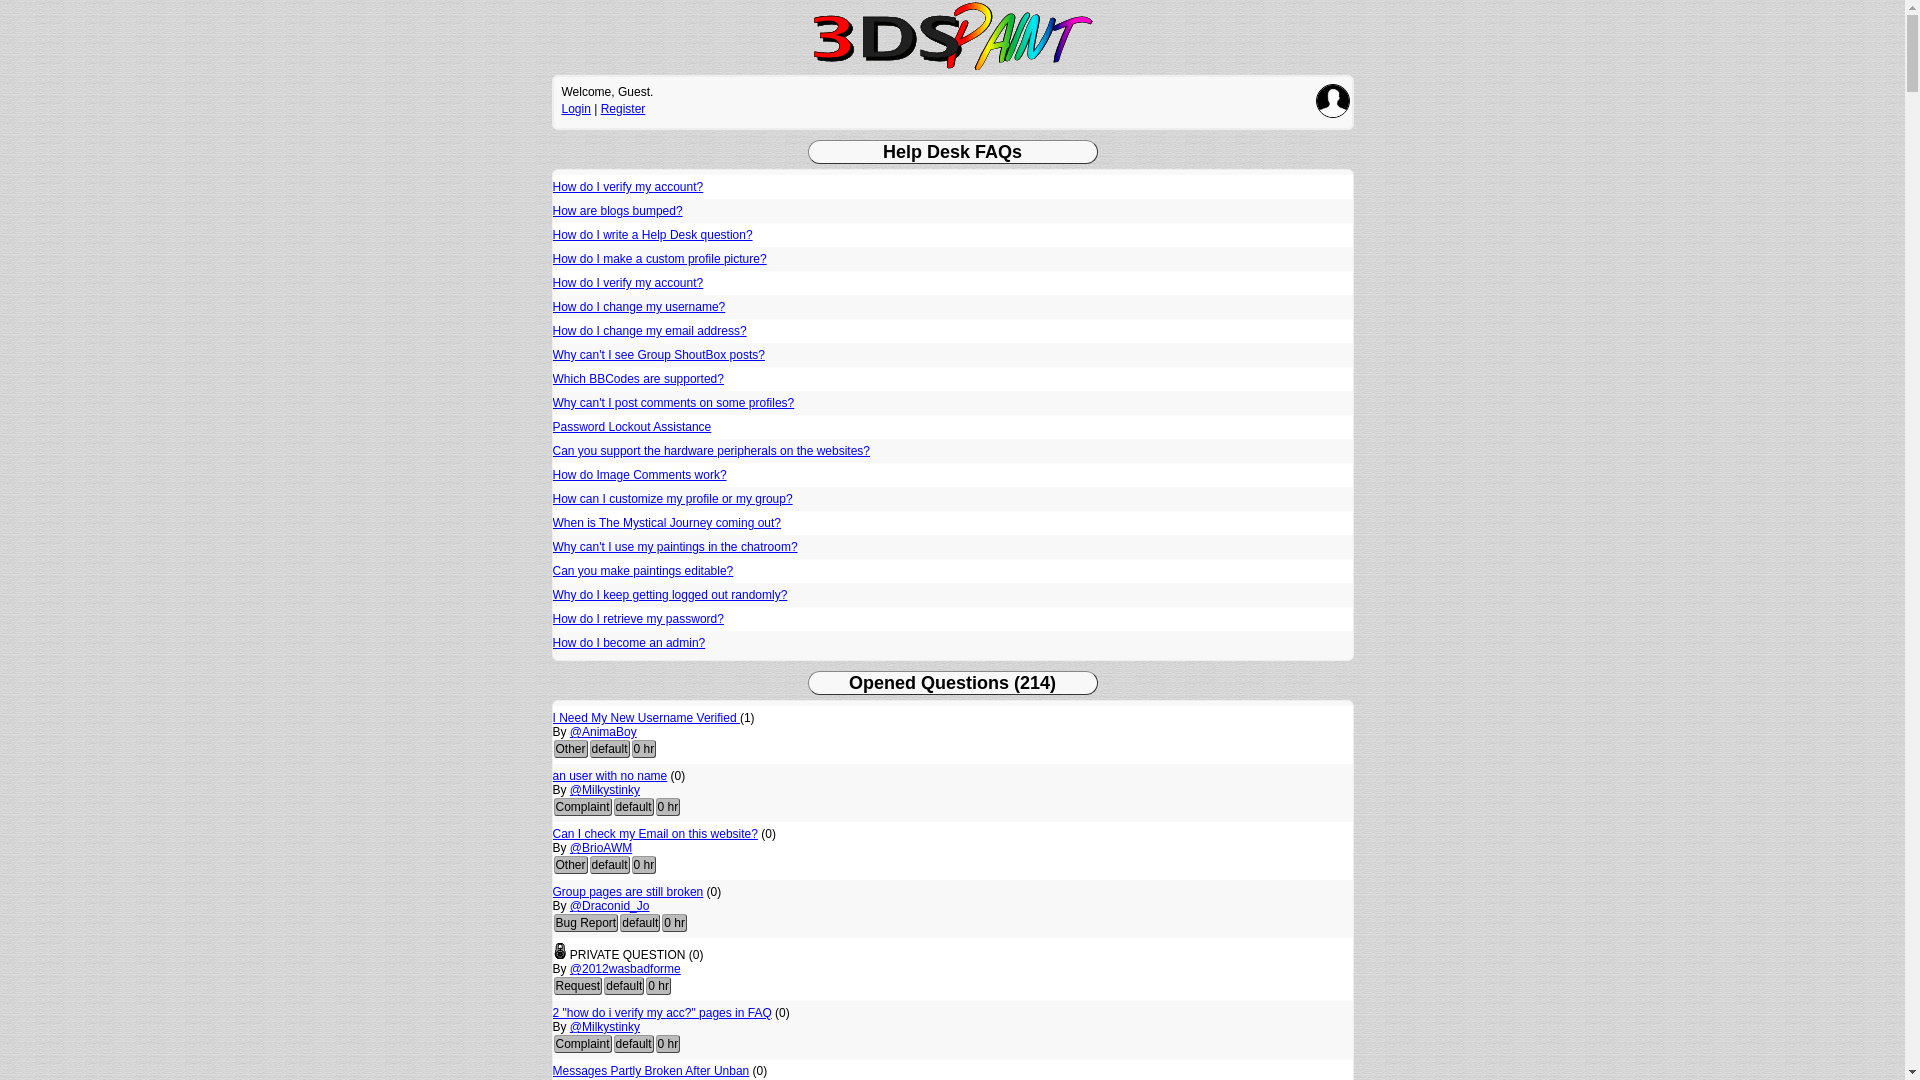 The width and height of the screenshot is (1920, 1080). I want to click on Group pages are still broken, so click(628, 892).